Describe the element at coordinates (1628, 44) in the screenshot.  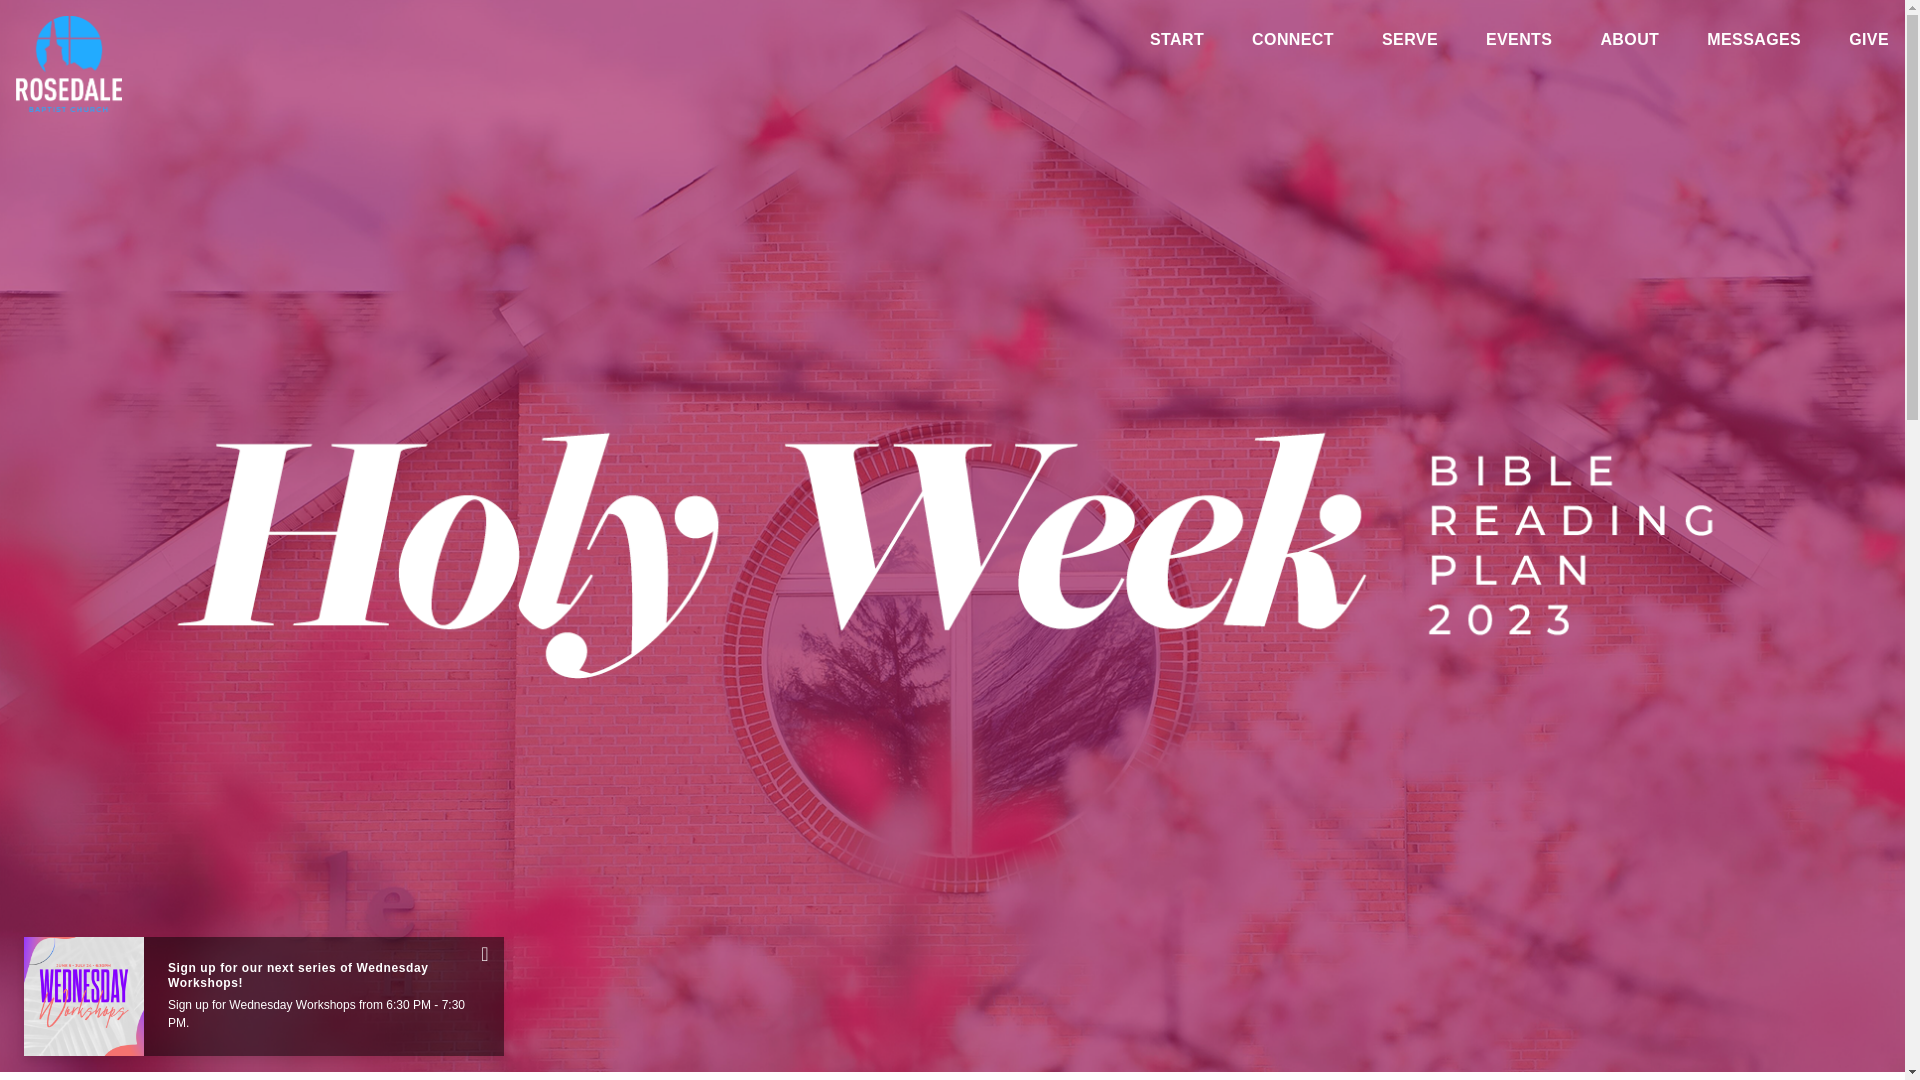
I see `ABOUT` at that location.